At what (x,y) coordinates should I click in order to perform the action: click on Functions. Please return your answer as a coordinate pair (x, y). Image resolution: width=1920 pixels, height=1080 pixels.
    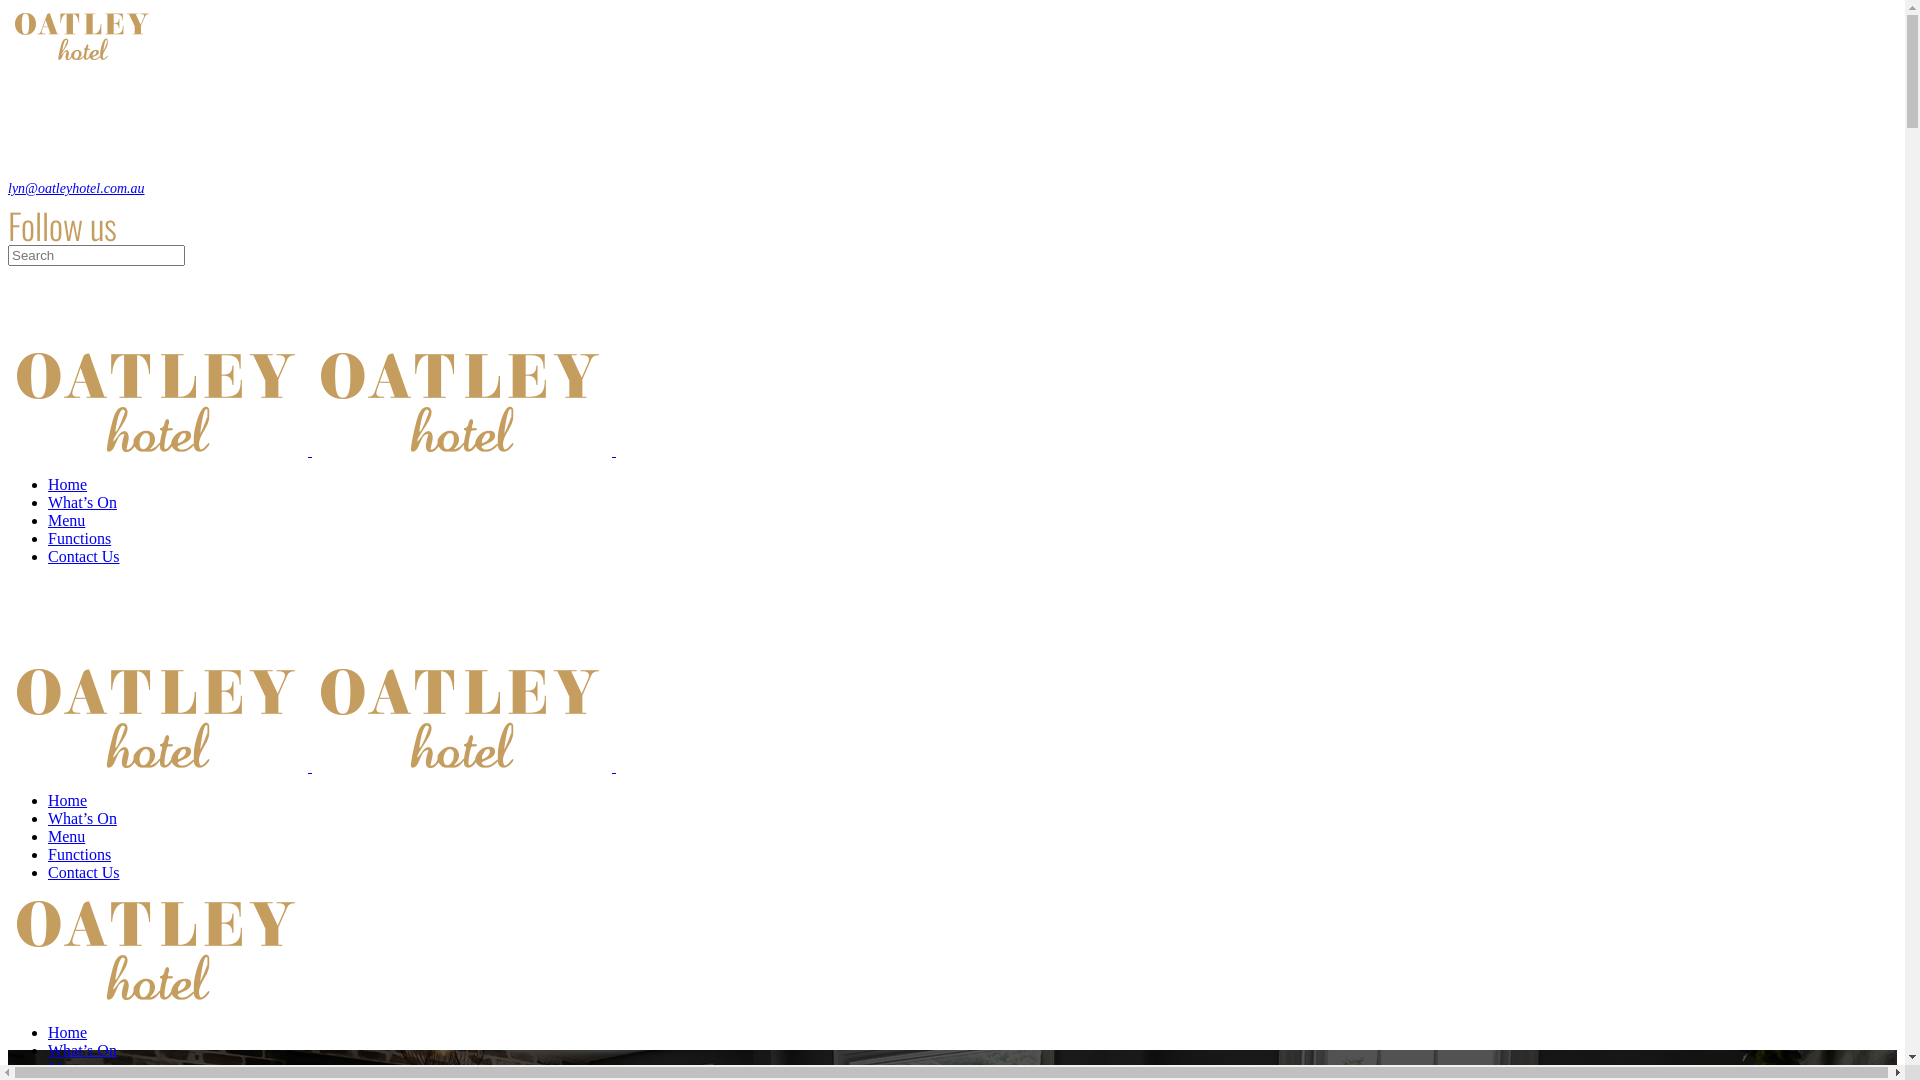
    Looking at the image, I should click on (80, 538).